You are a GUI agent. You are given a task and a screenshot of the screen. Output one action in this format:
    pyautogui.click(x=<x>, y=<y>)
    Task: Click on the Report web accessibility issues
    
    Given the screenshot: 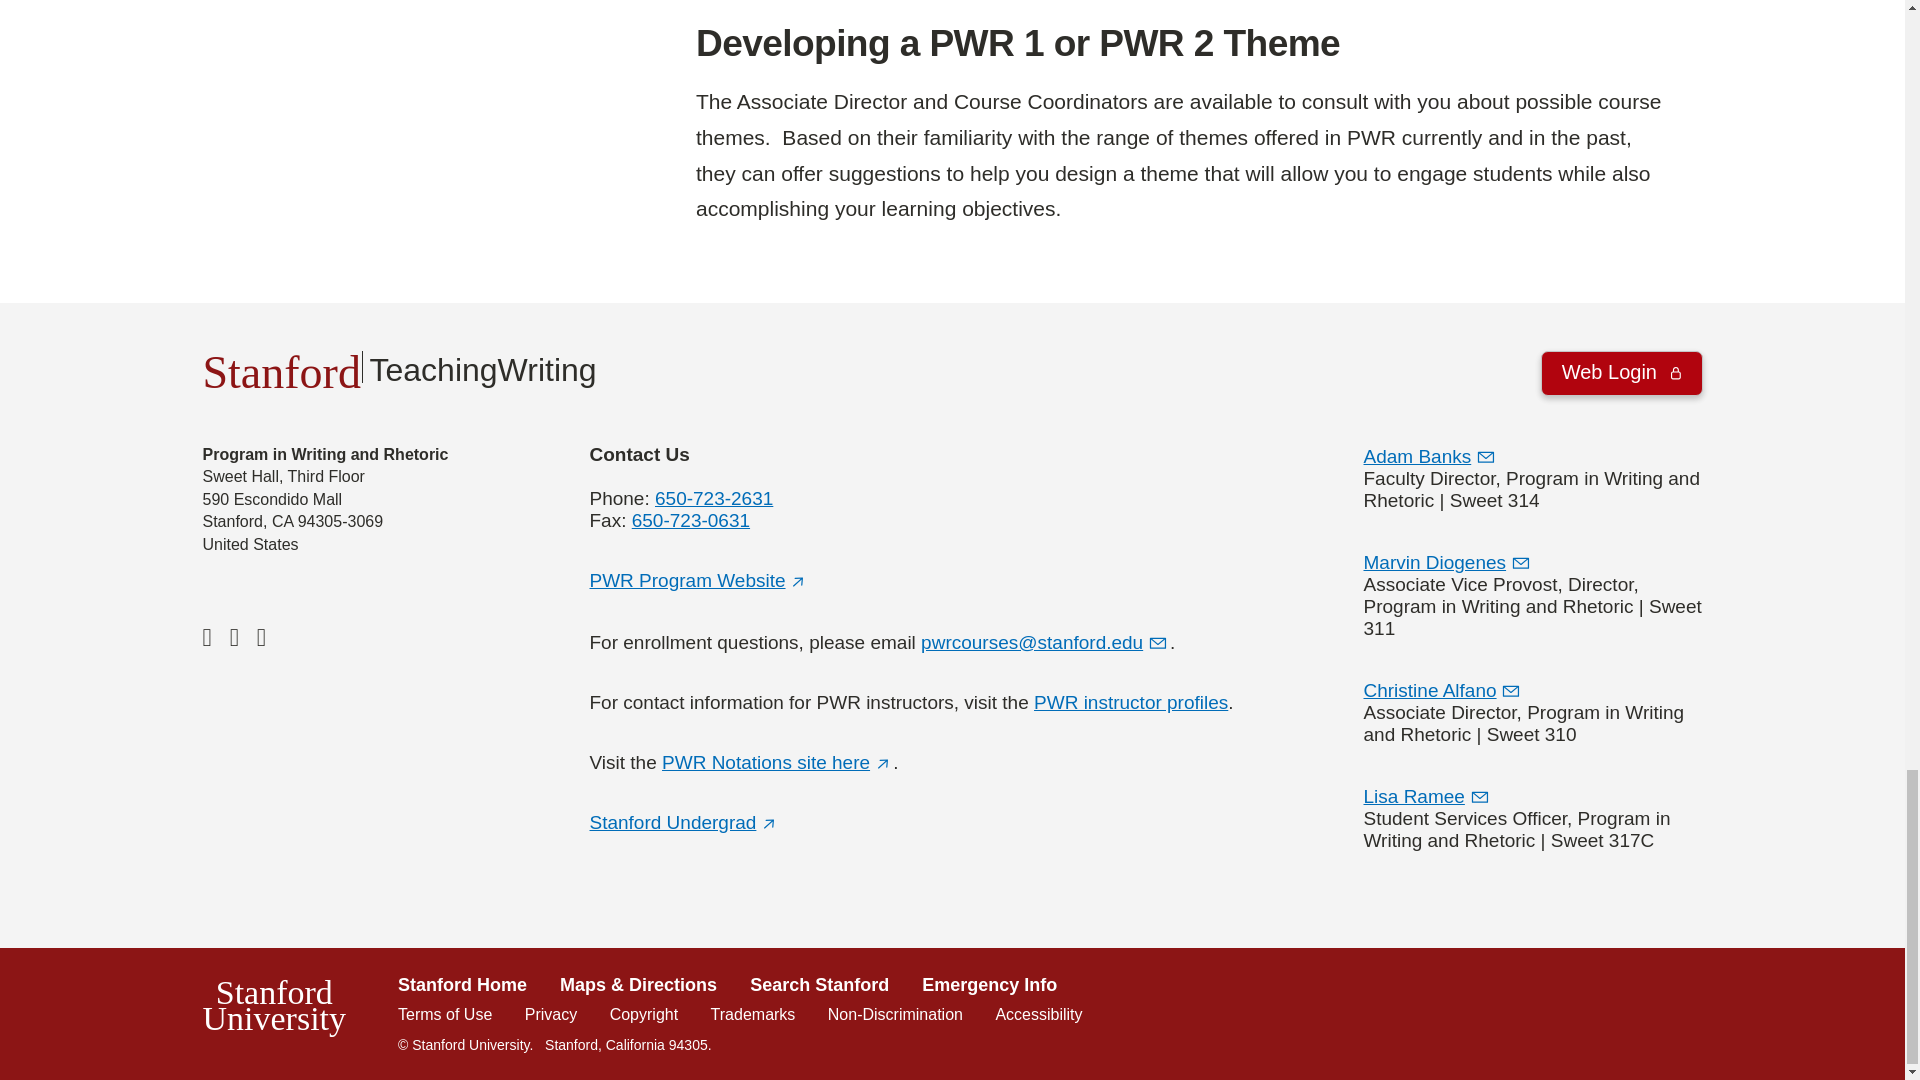 What is the action you would take?
    pyautogui.click(x=1038, y=1014)
    